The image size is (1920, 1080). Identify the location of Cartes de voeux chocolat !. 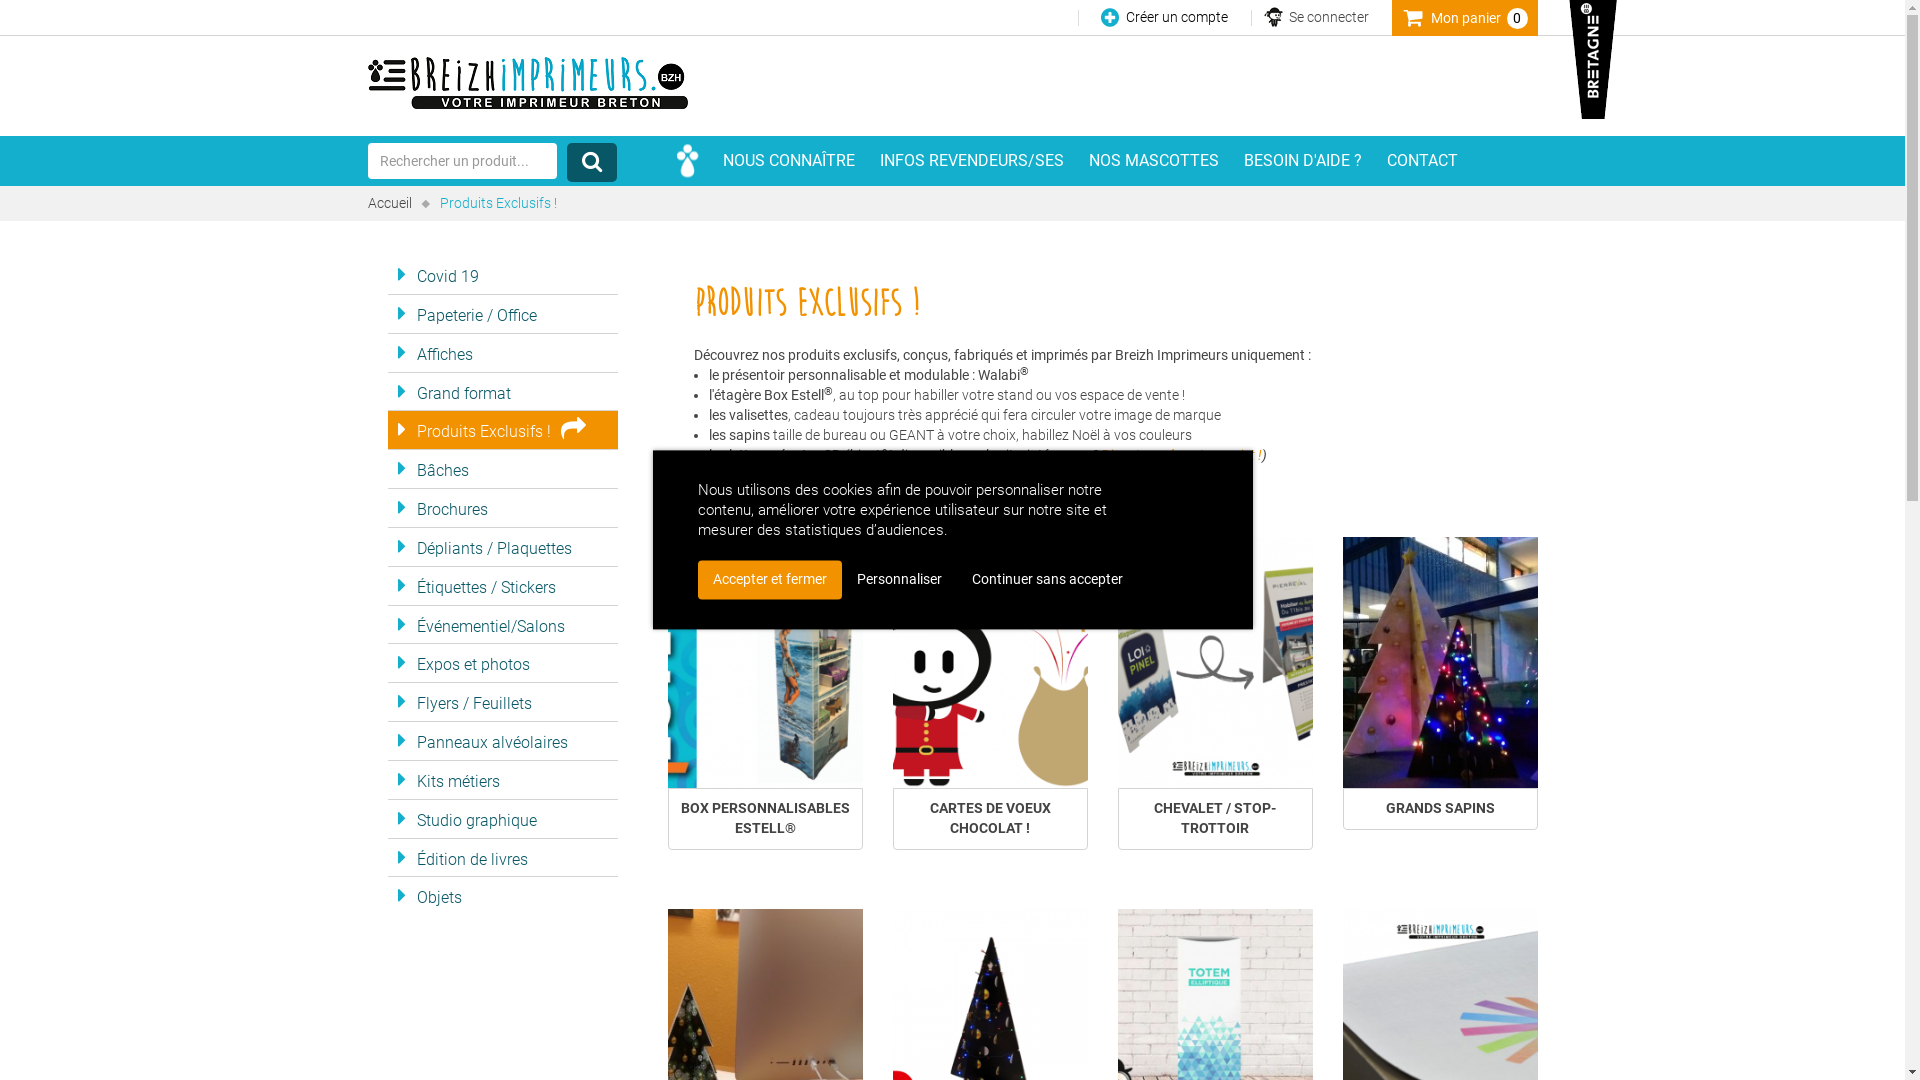
(990, 662).